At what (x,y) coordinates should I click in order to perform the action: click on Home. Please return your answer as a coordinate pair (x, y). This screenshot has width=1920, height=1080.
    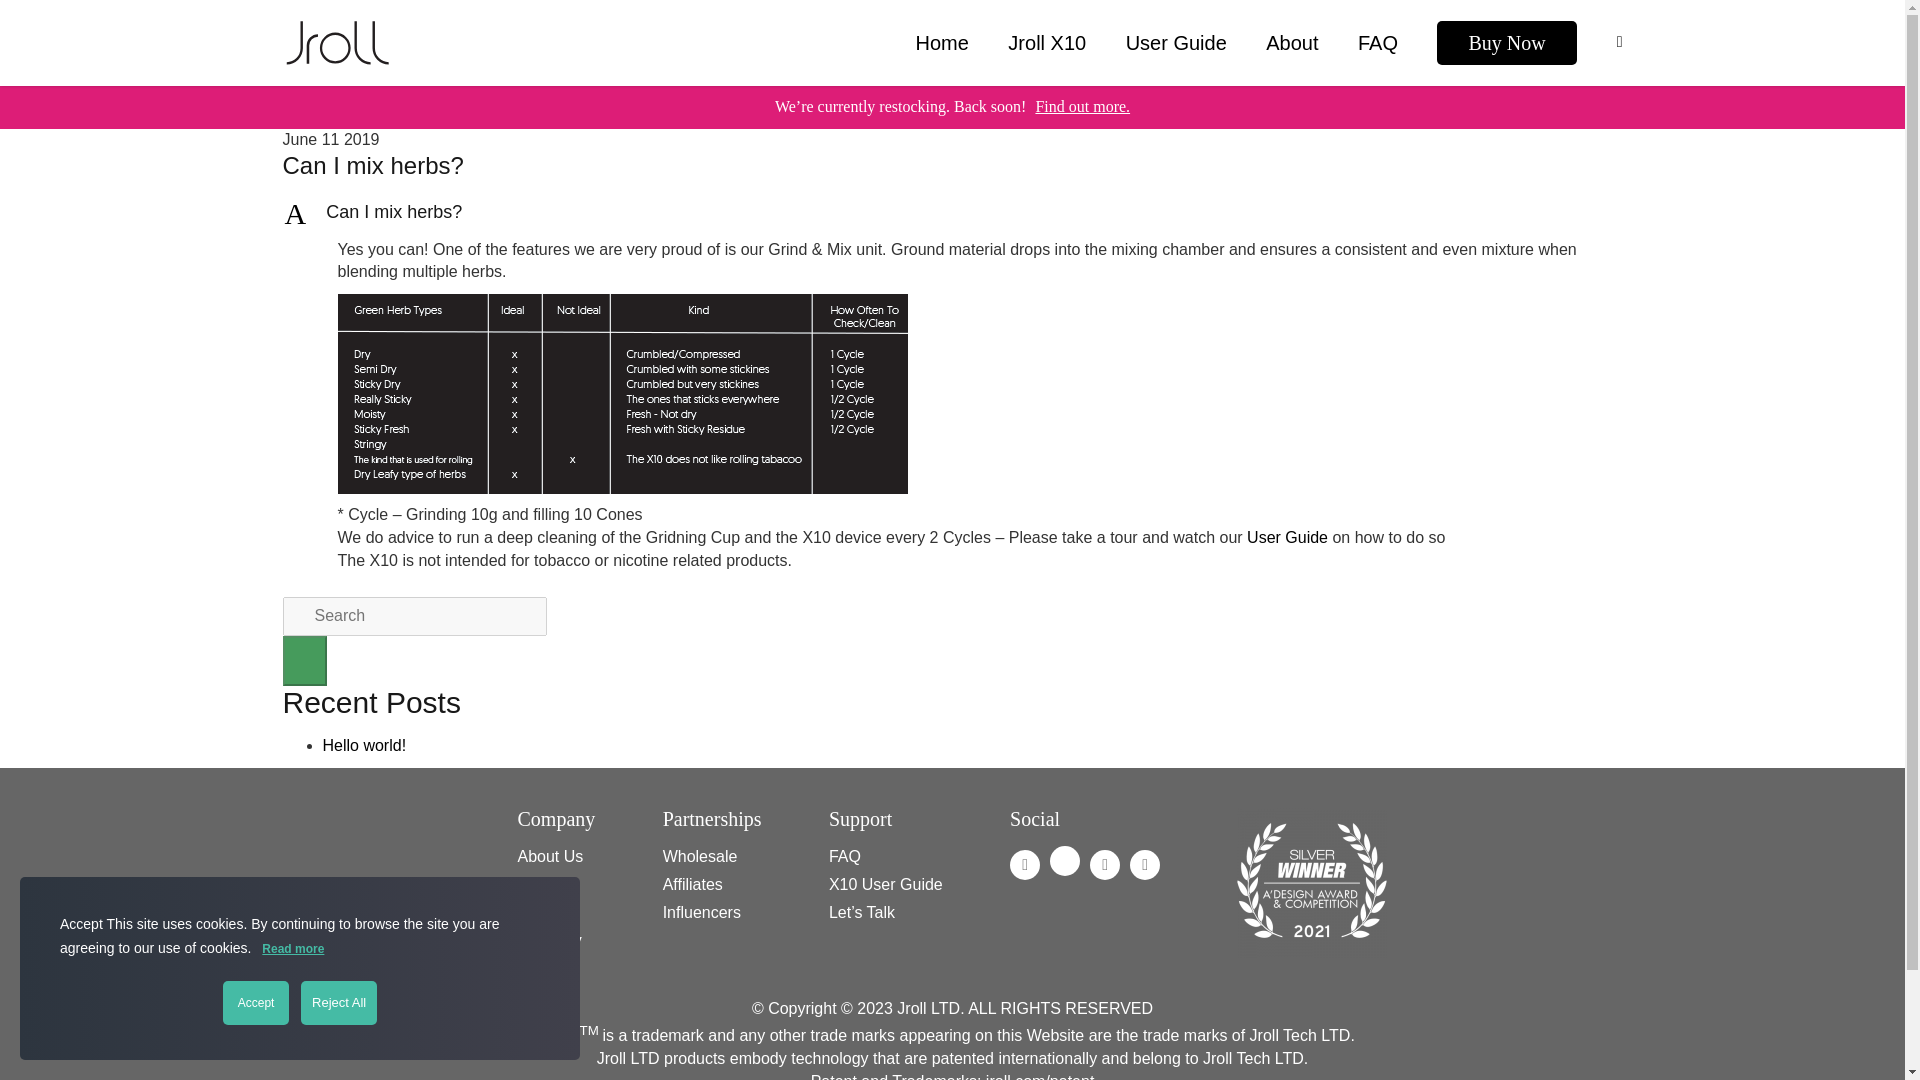
    Looking at the image, I should click on (550, 856).